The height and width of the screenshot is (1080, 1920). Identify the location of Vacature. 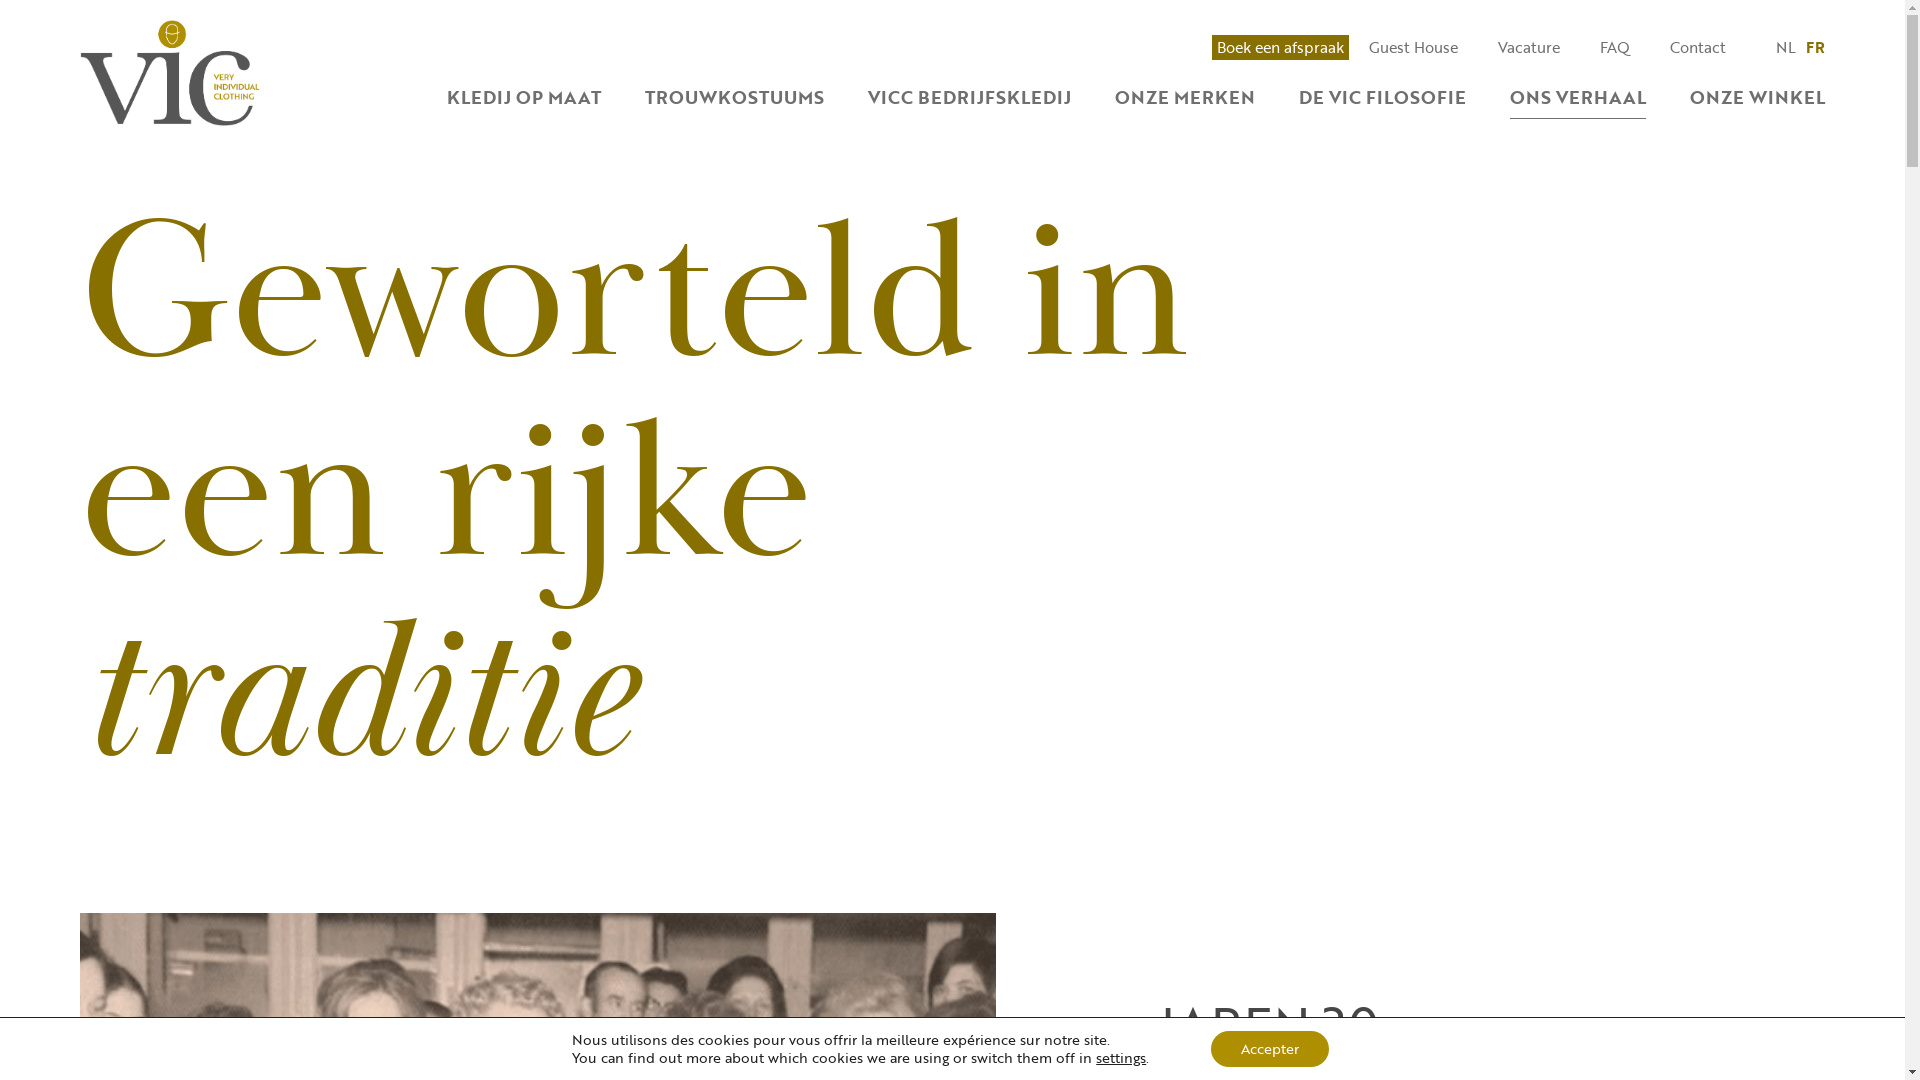
(1529, 48).